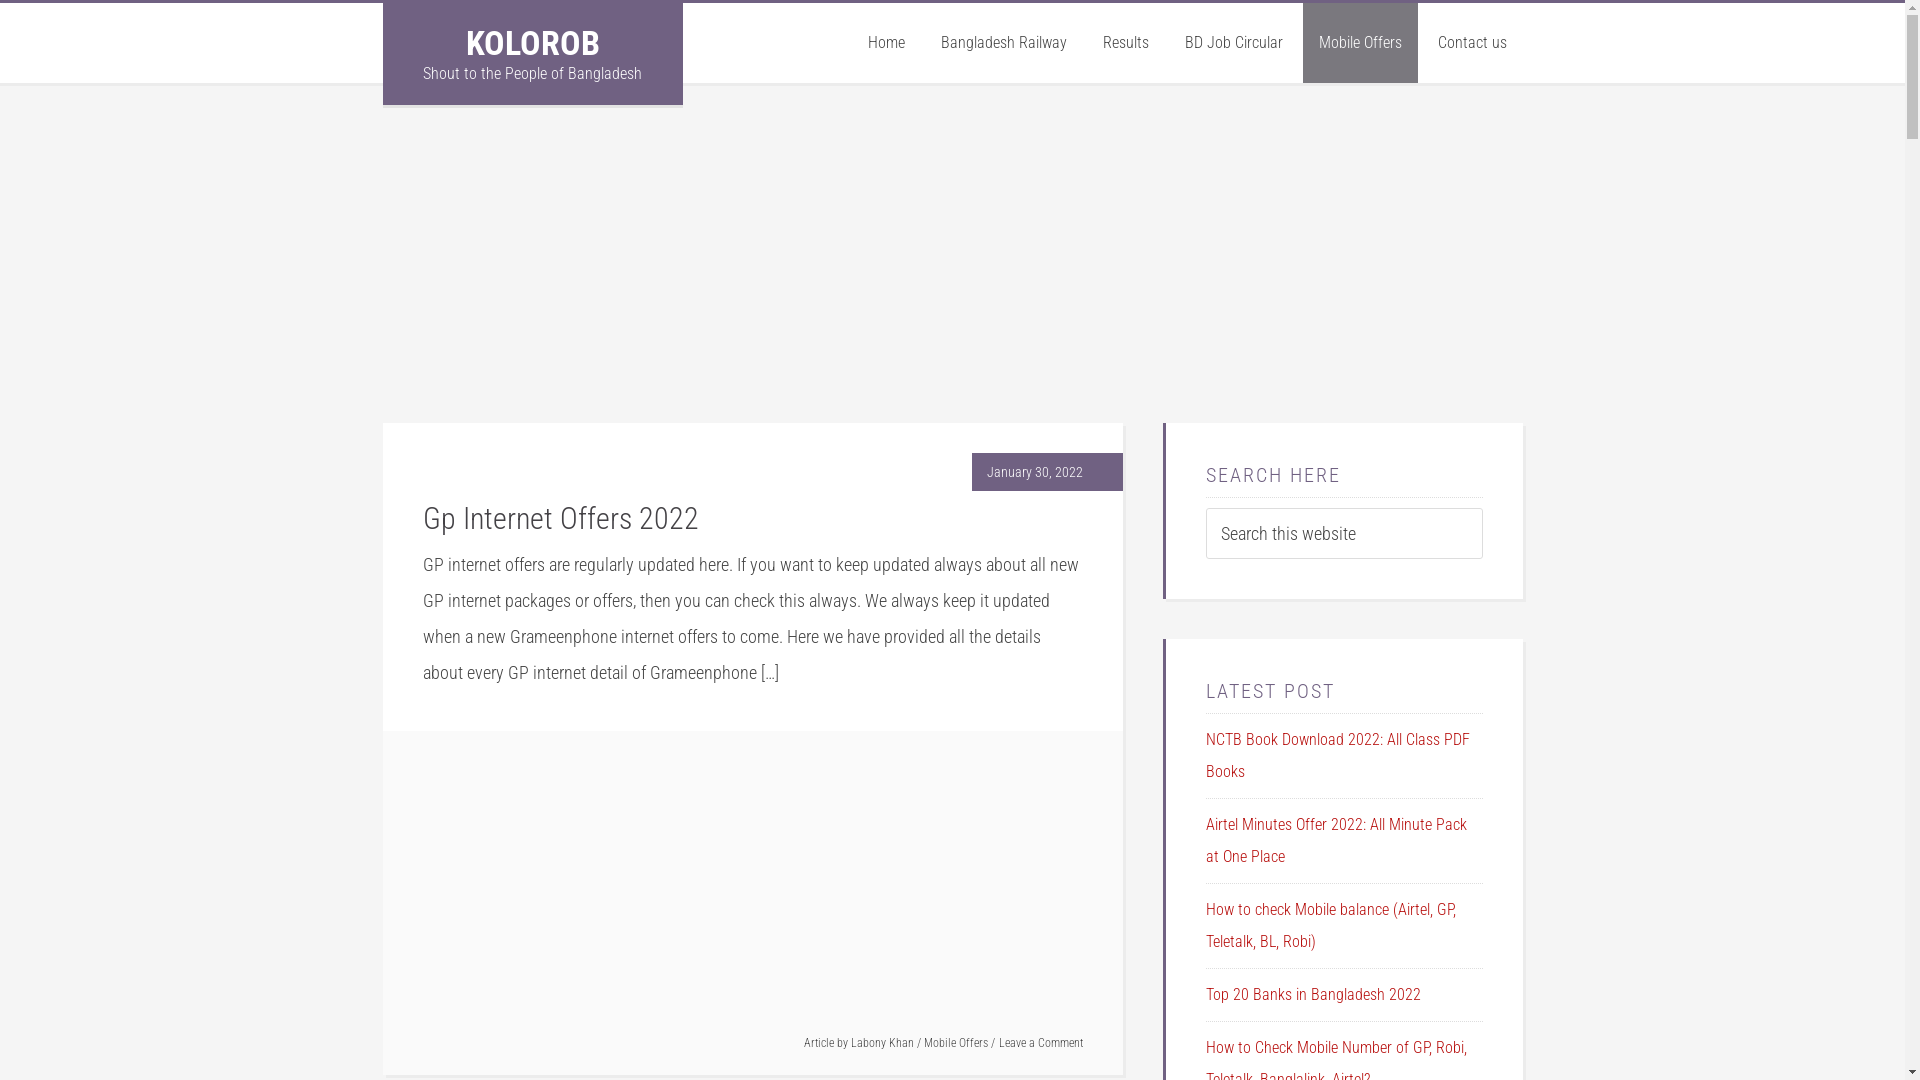 The image size is (1920, 1080). What do you see at coordinates (752, 283) in the screenshot?
I see `Advertisement` at bounding box center [752, 283].